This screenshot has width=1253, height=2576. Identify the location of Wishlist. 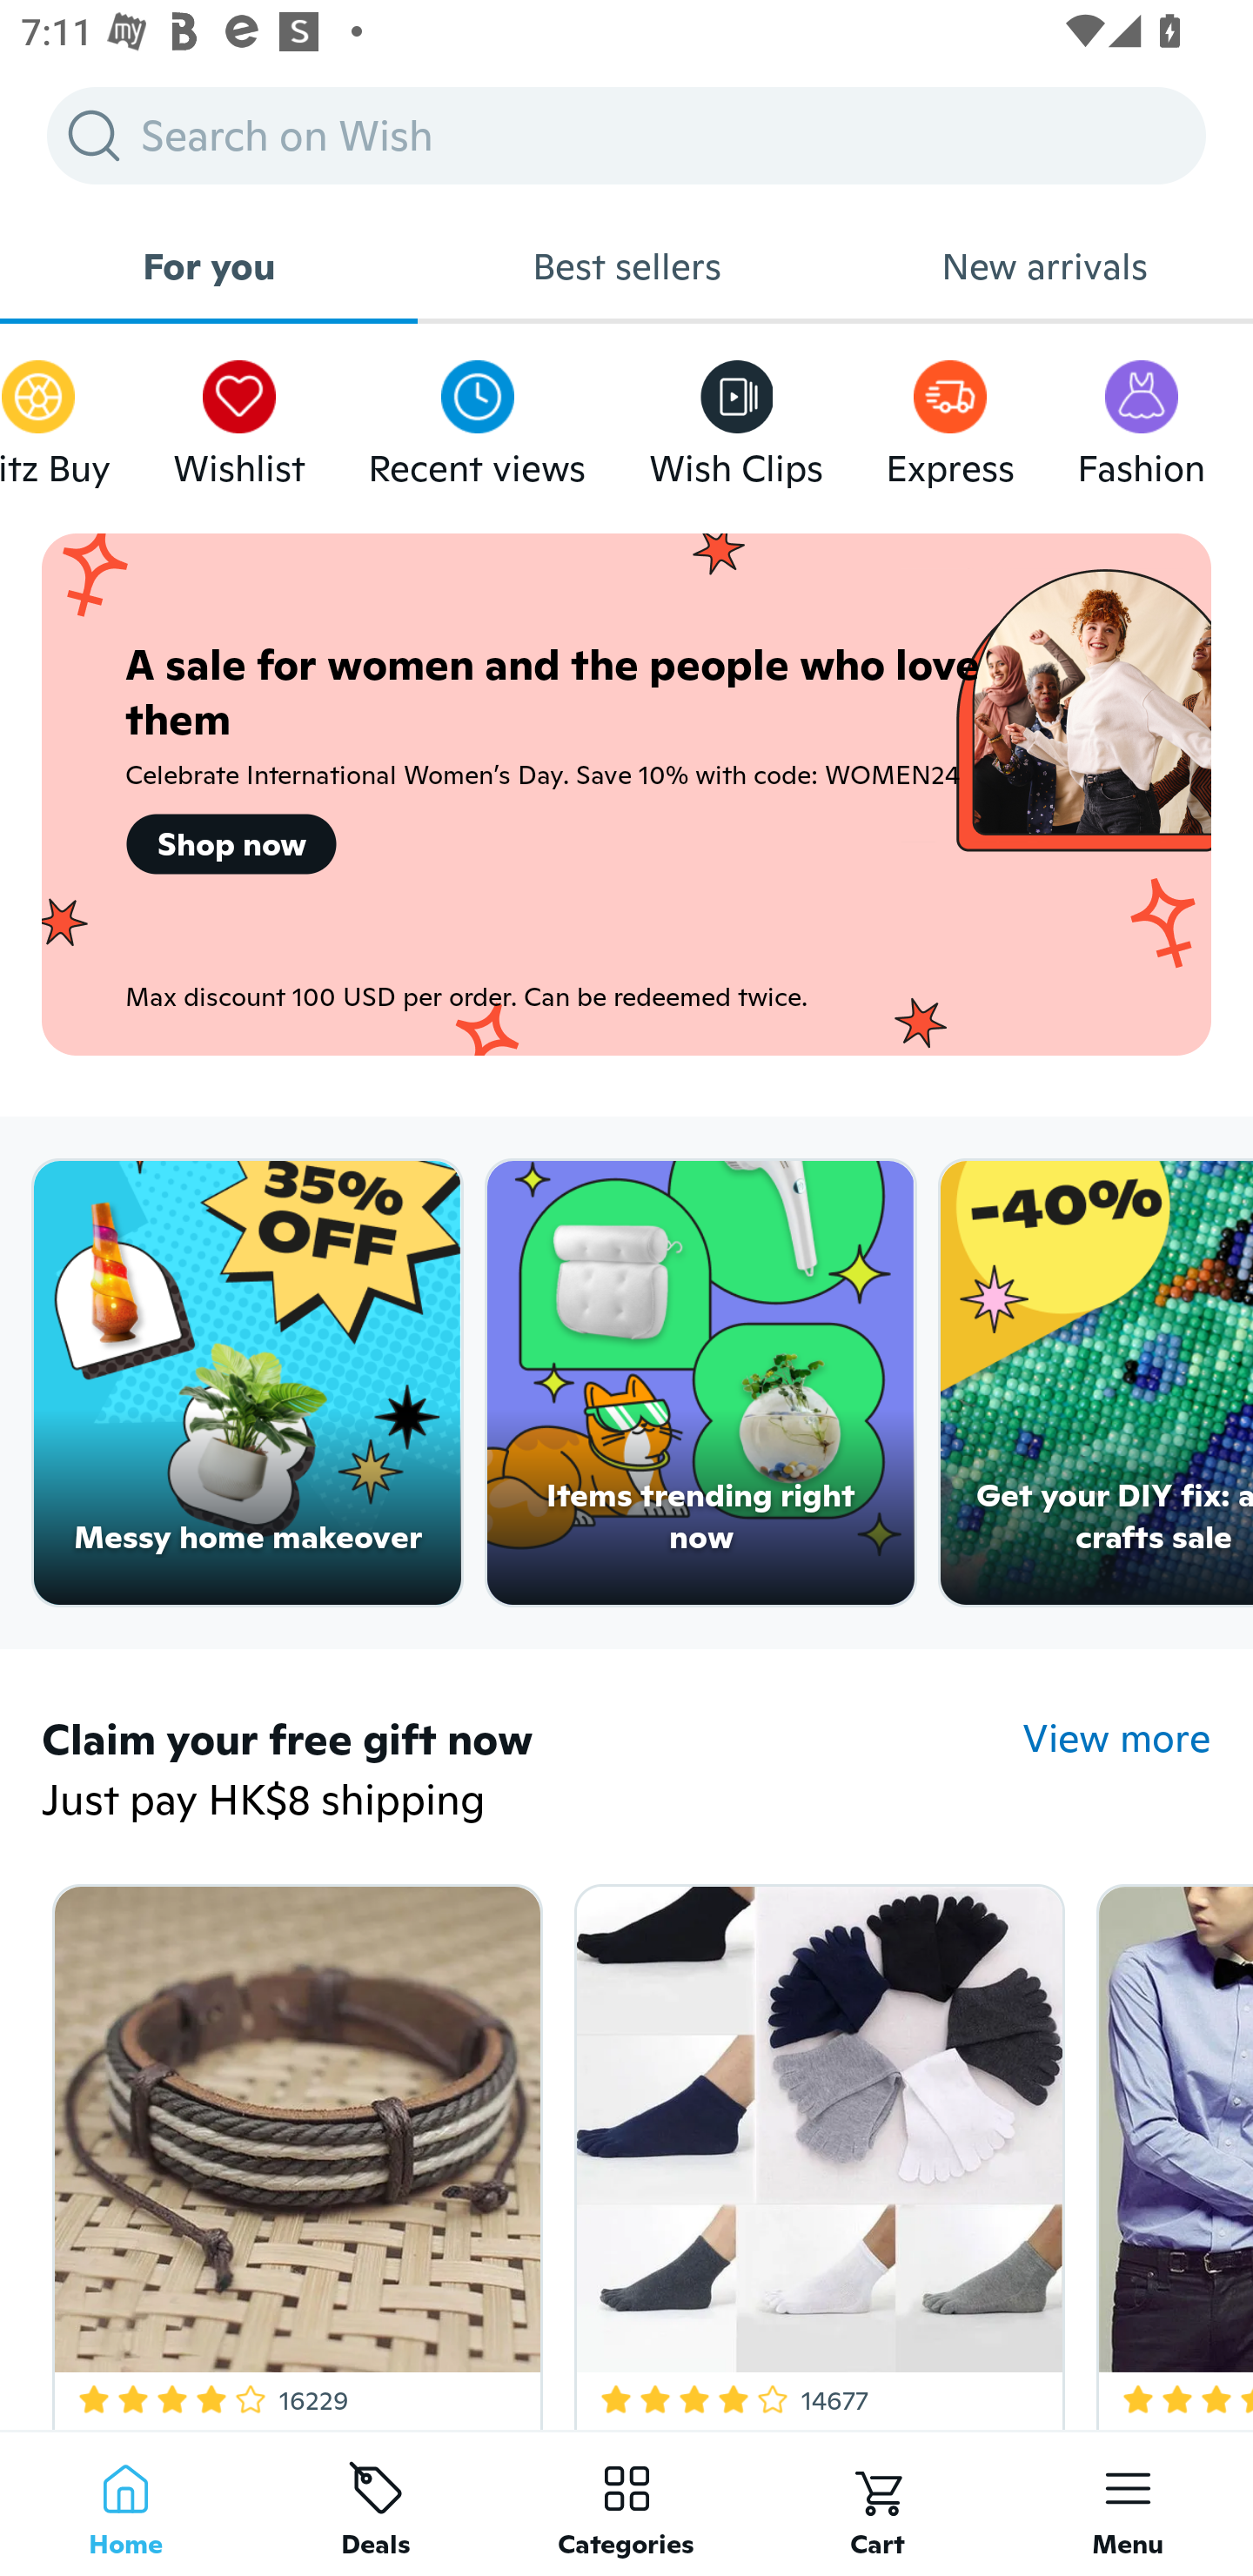
(238, 416).